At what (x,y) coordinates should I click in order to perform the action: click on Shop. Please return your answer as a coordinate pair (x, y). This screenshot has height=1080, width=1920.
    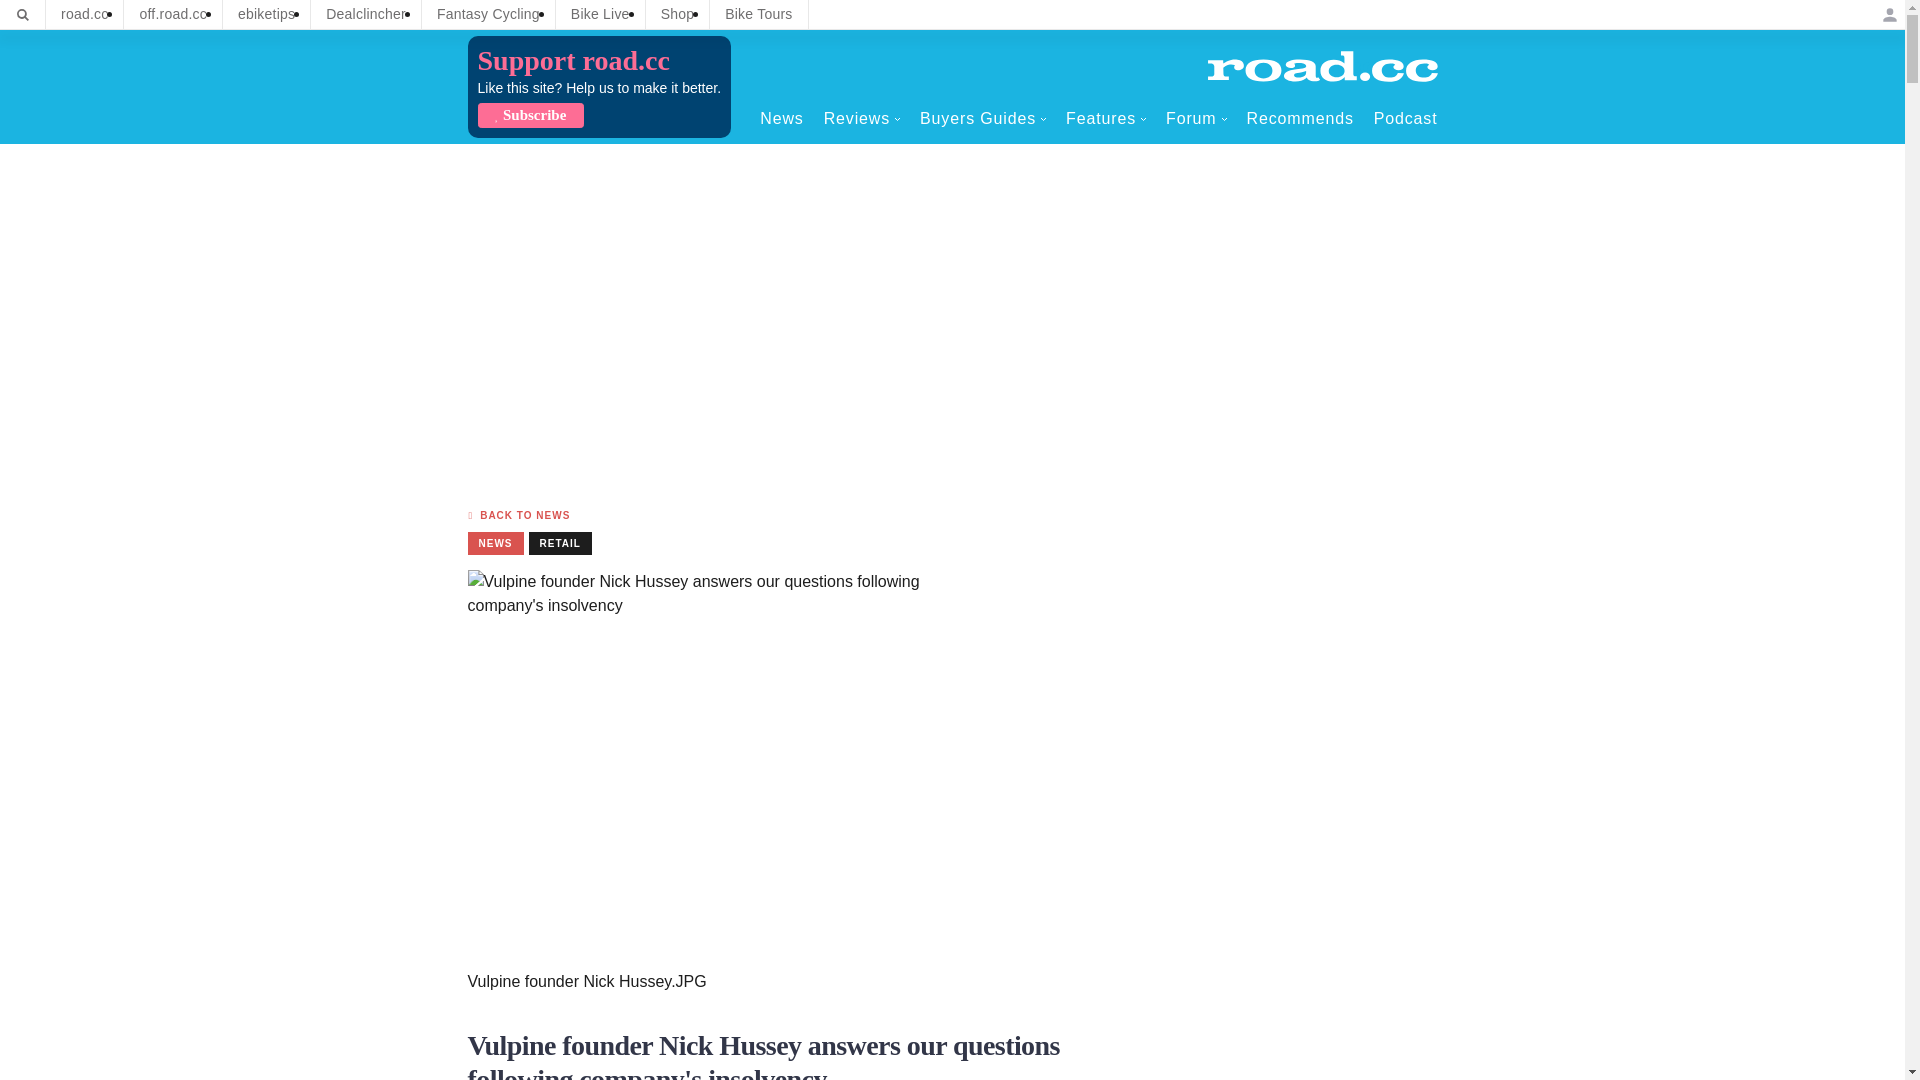
    Looking at the image, I should click on (678, 14).